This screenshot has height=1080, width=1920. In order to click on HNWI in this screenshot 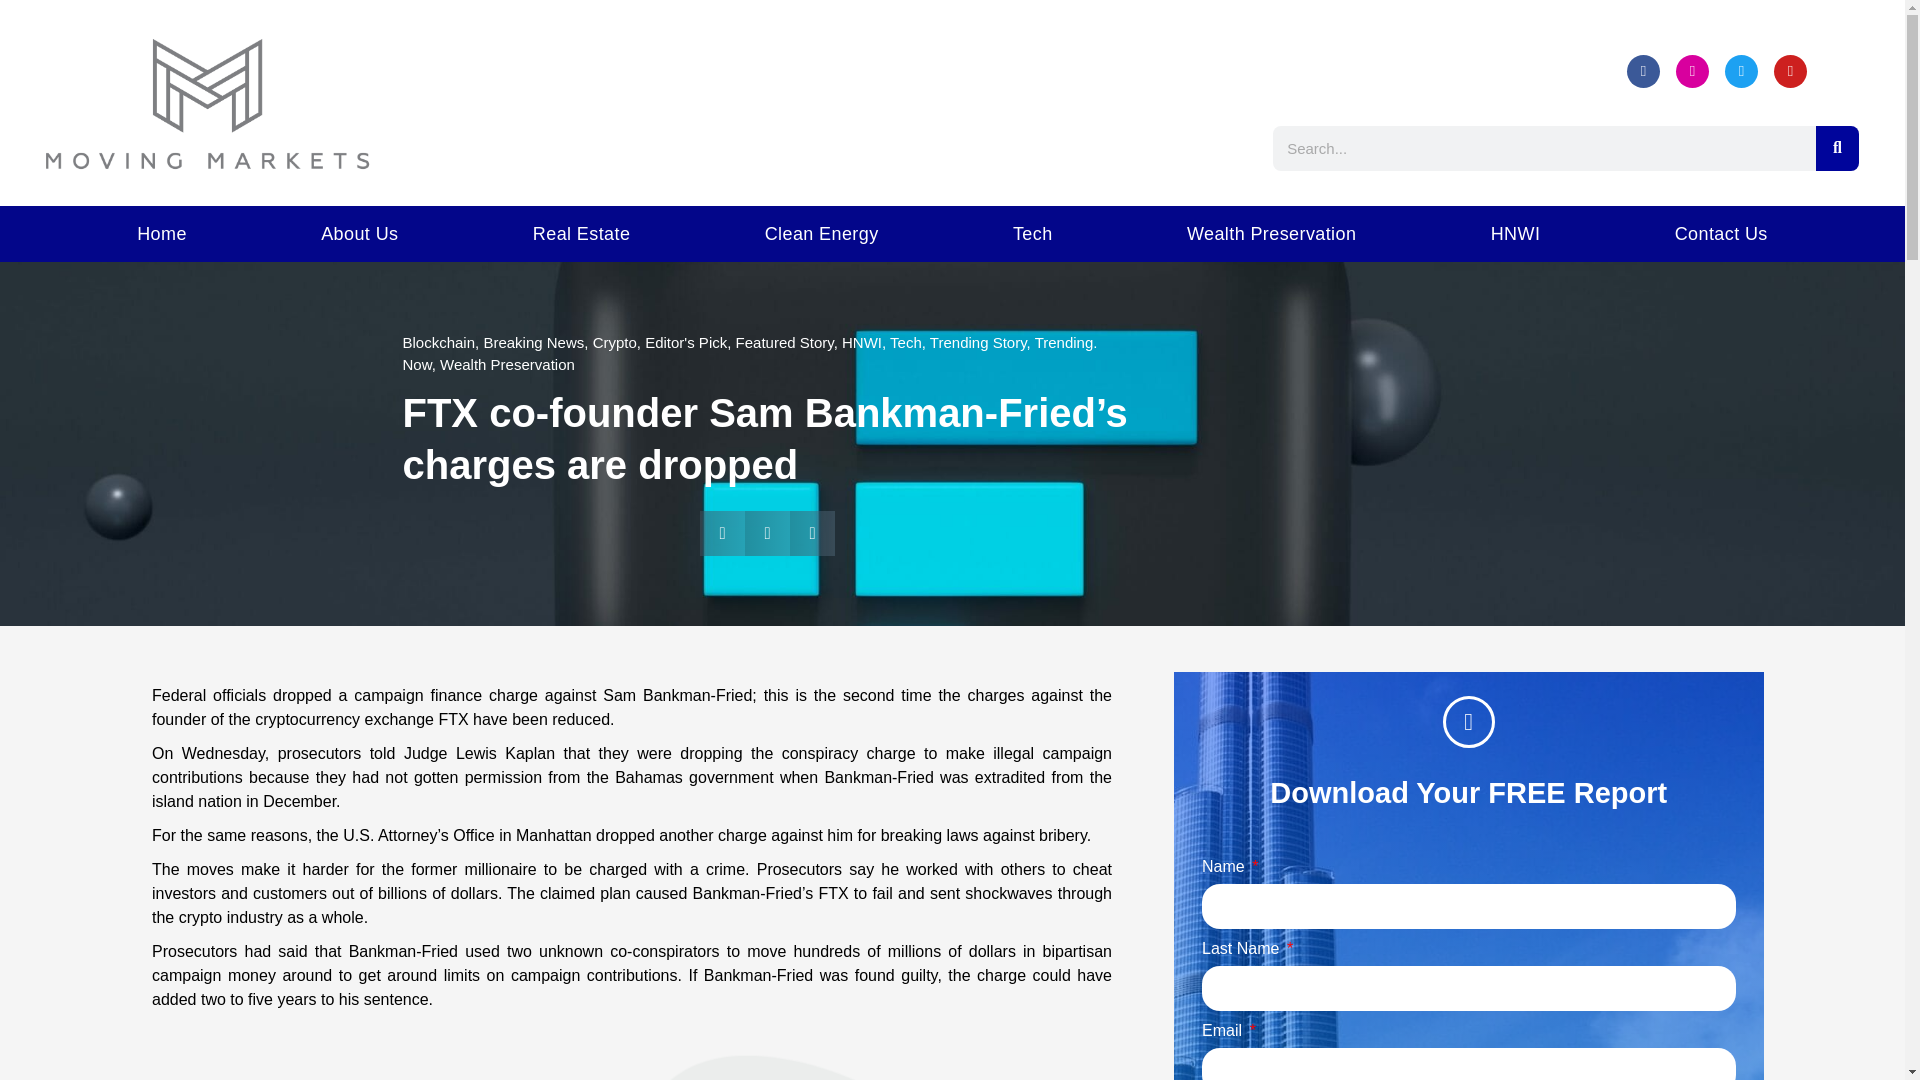, I will do `click(1516, 234)`.